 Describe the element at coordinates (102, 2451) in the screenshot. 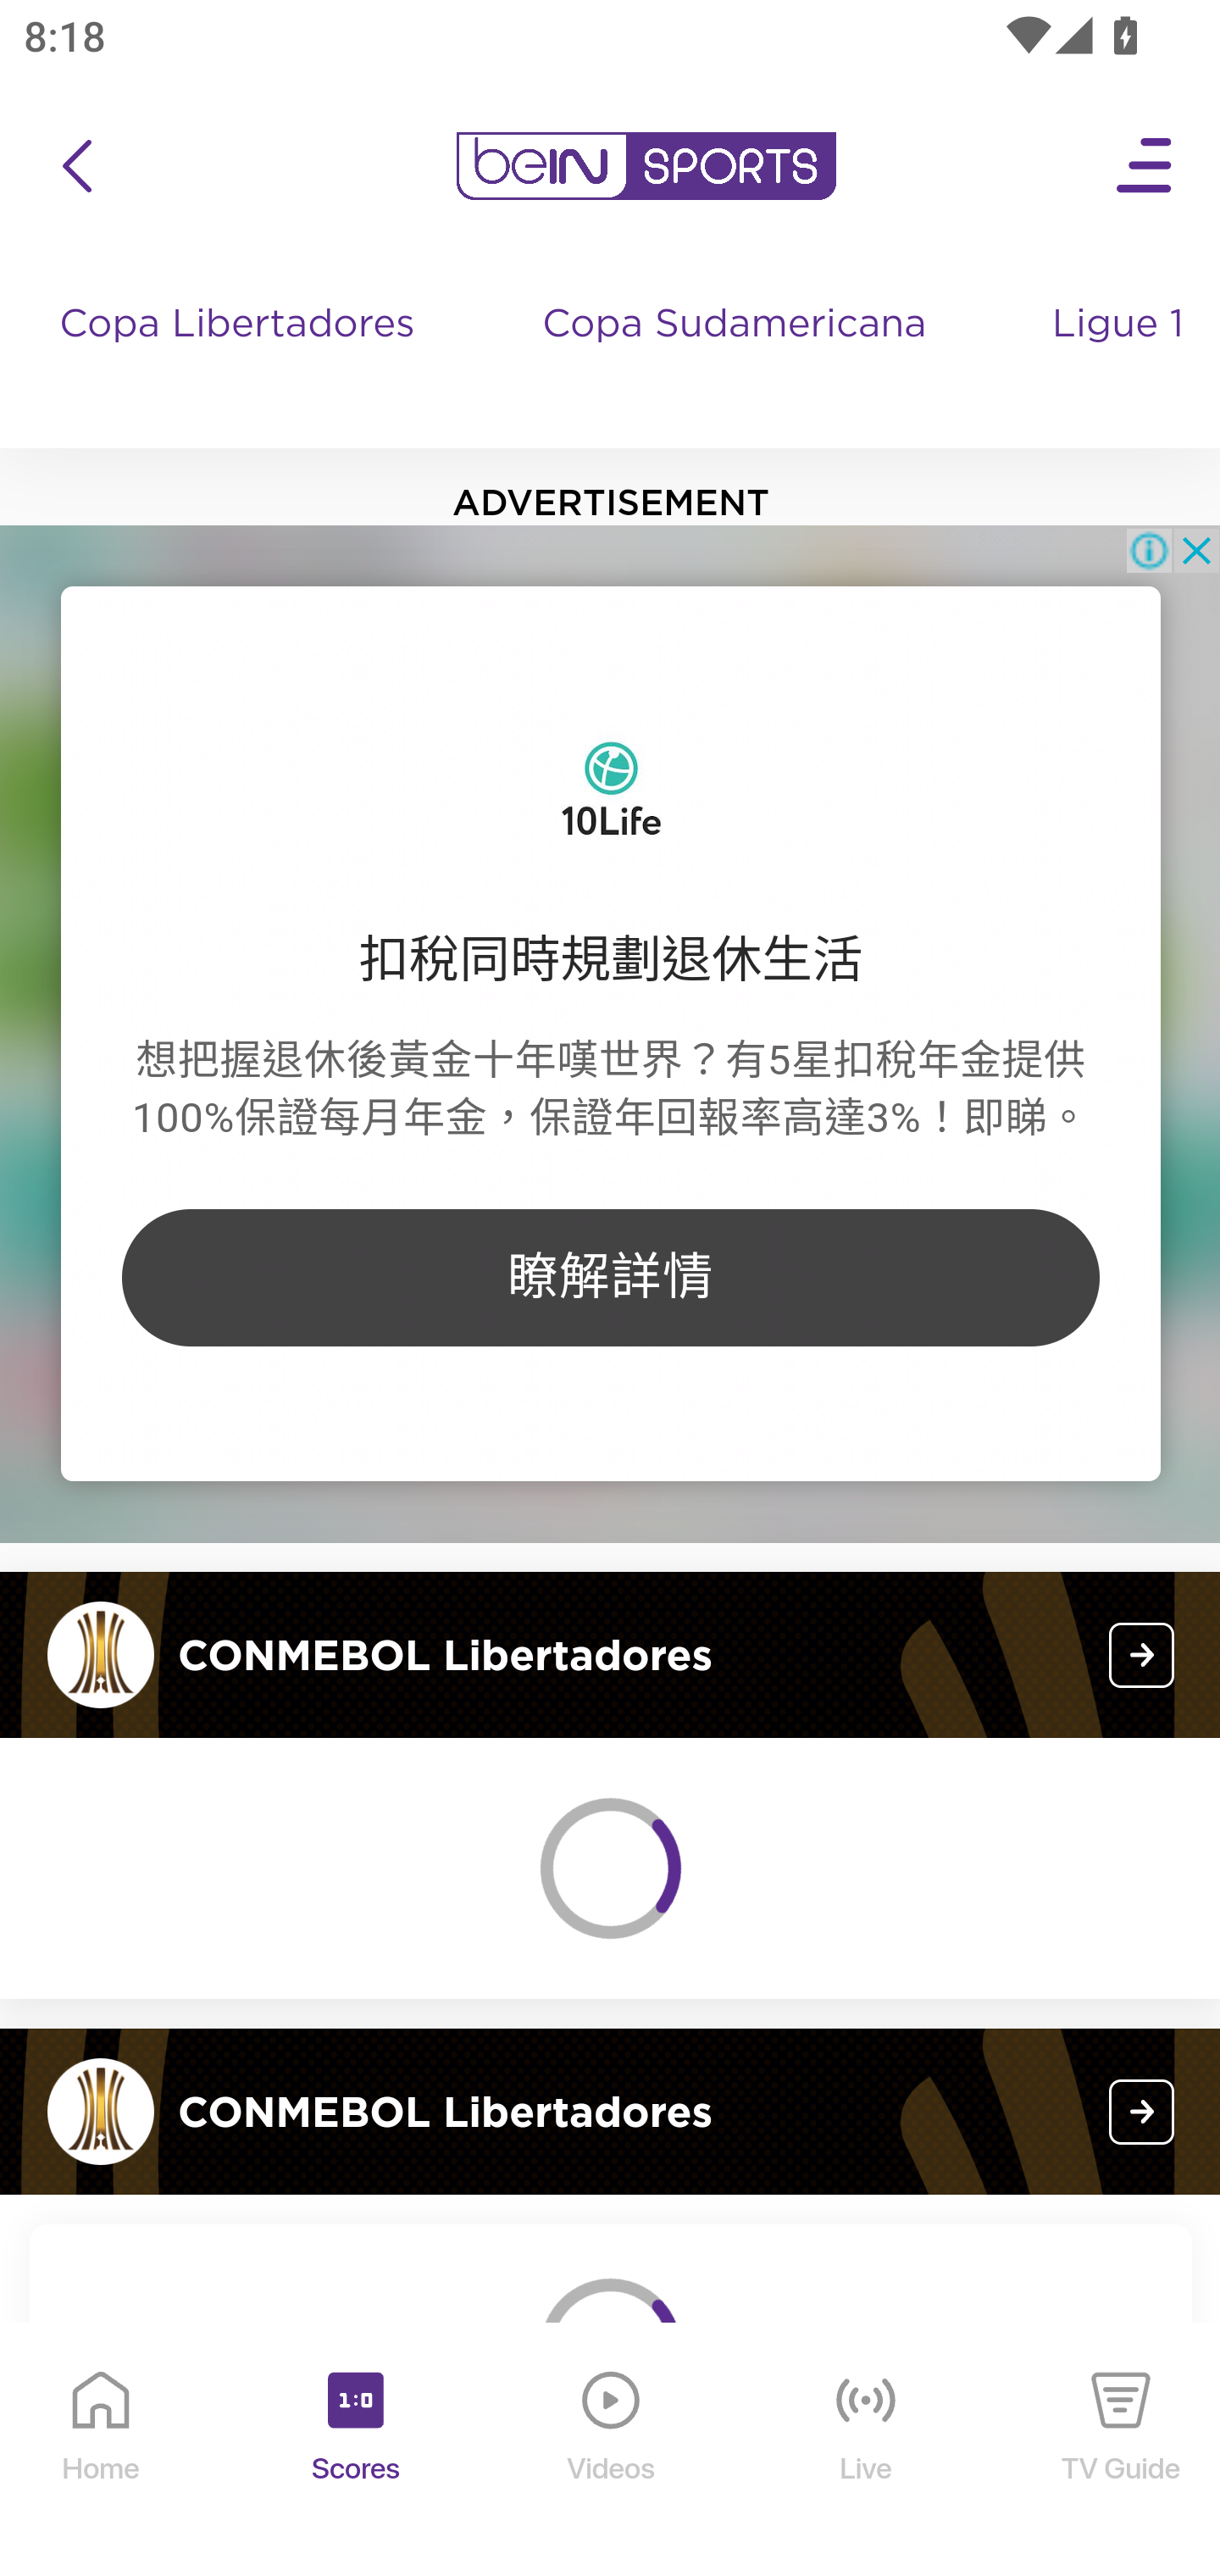

I see `Home Home Icon Home` at that location.